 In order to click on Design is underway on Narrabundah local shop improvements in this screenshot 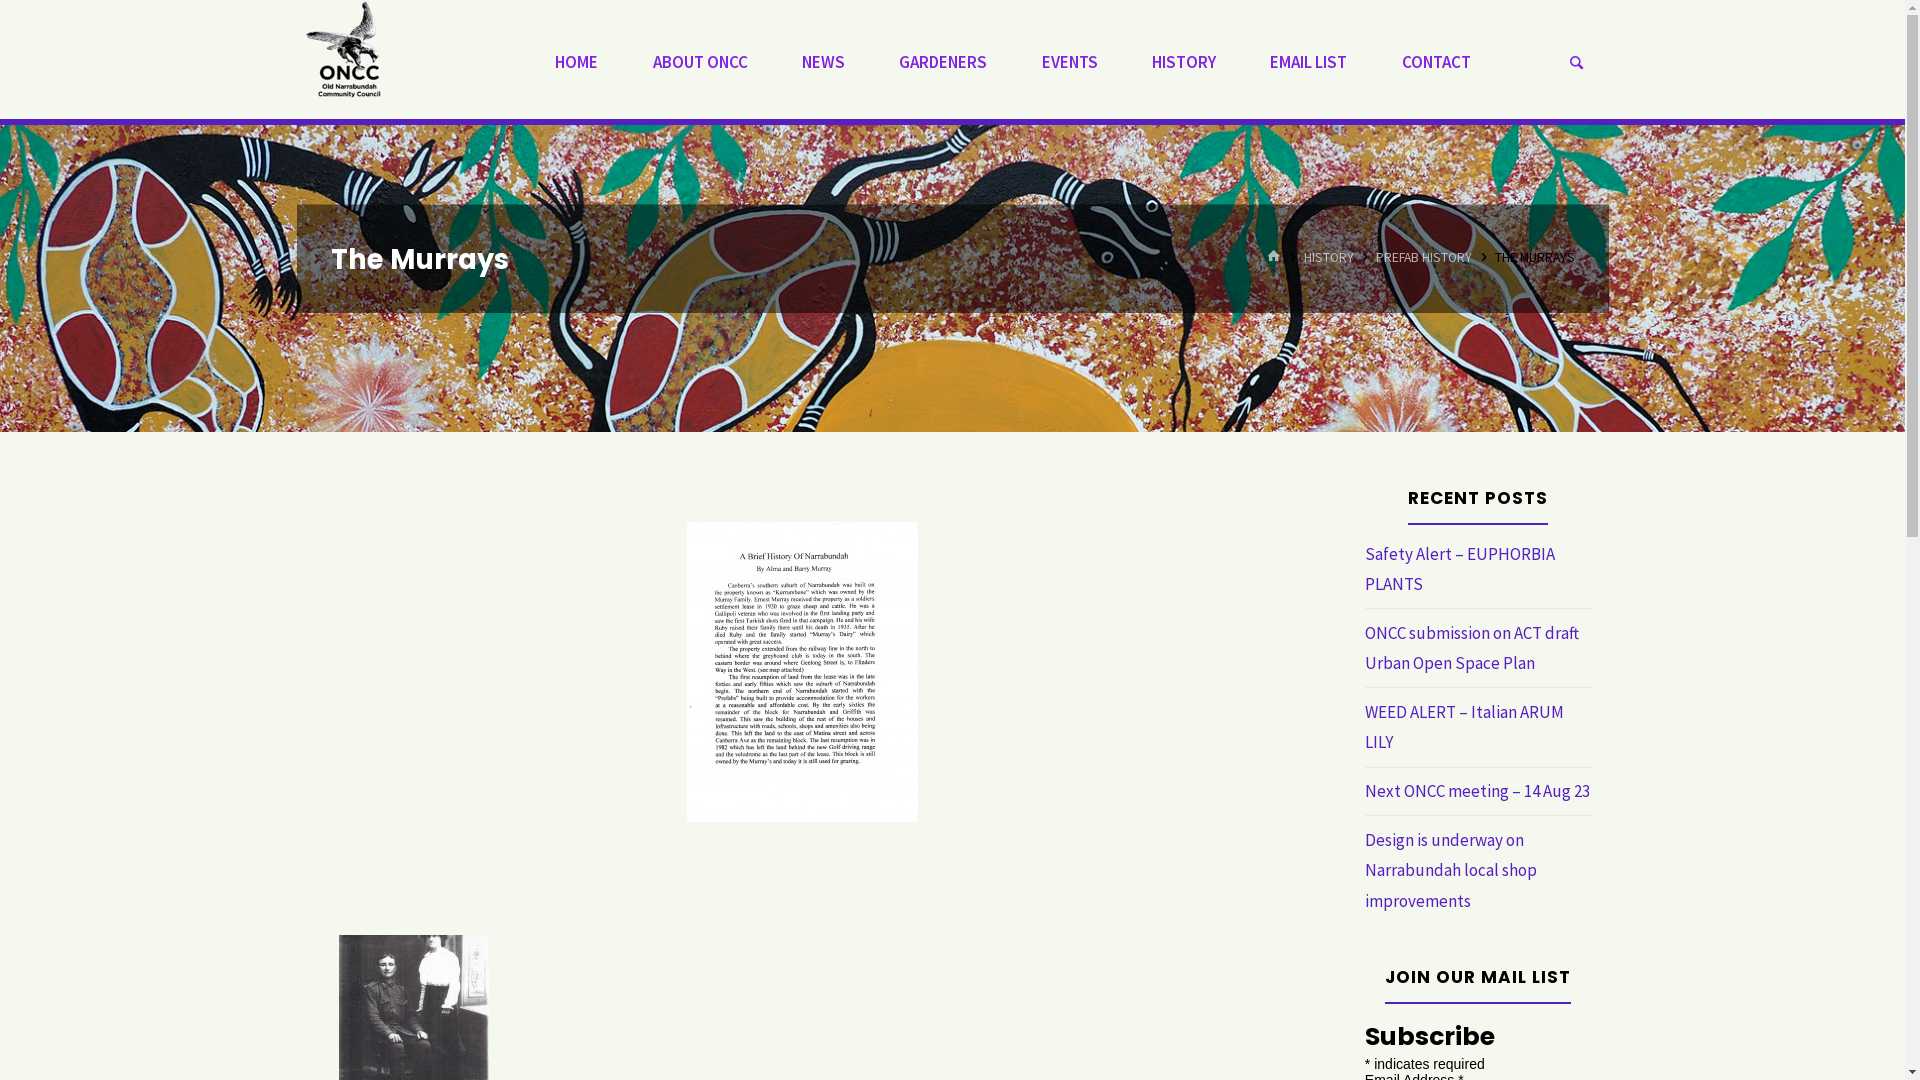, I will do `click(1451, 870)`.